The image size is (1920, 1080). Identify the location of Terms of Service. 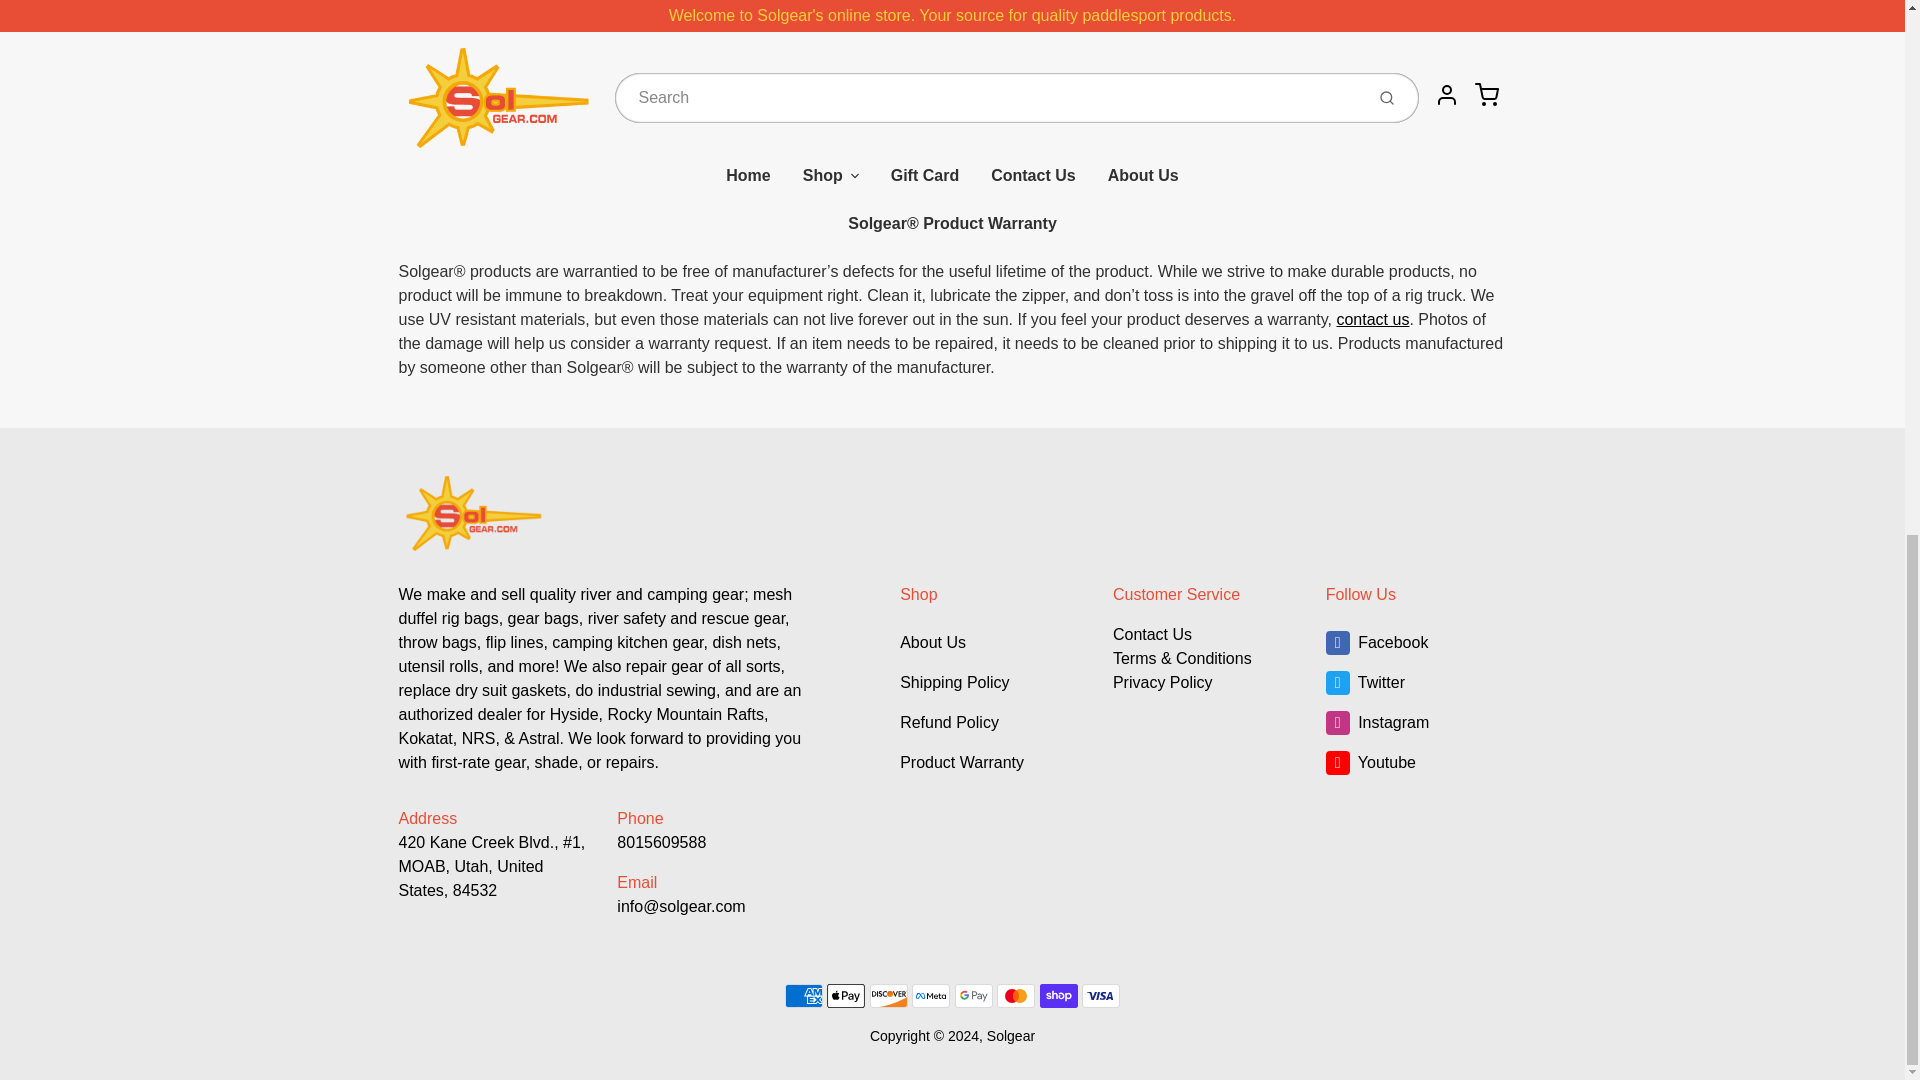
(1182, 658).